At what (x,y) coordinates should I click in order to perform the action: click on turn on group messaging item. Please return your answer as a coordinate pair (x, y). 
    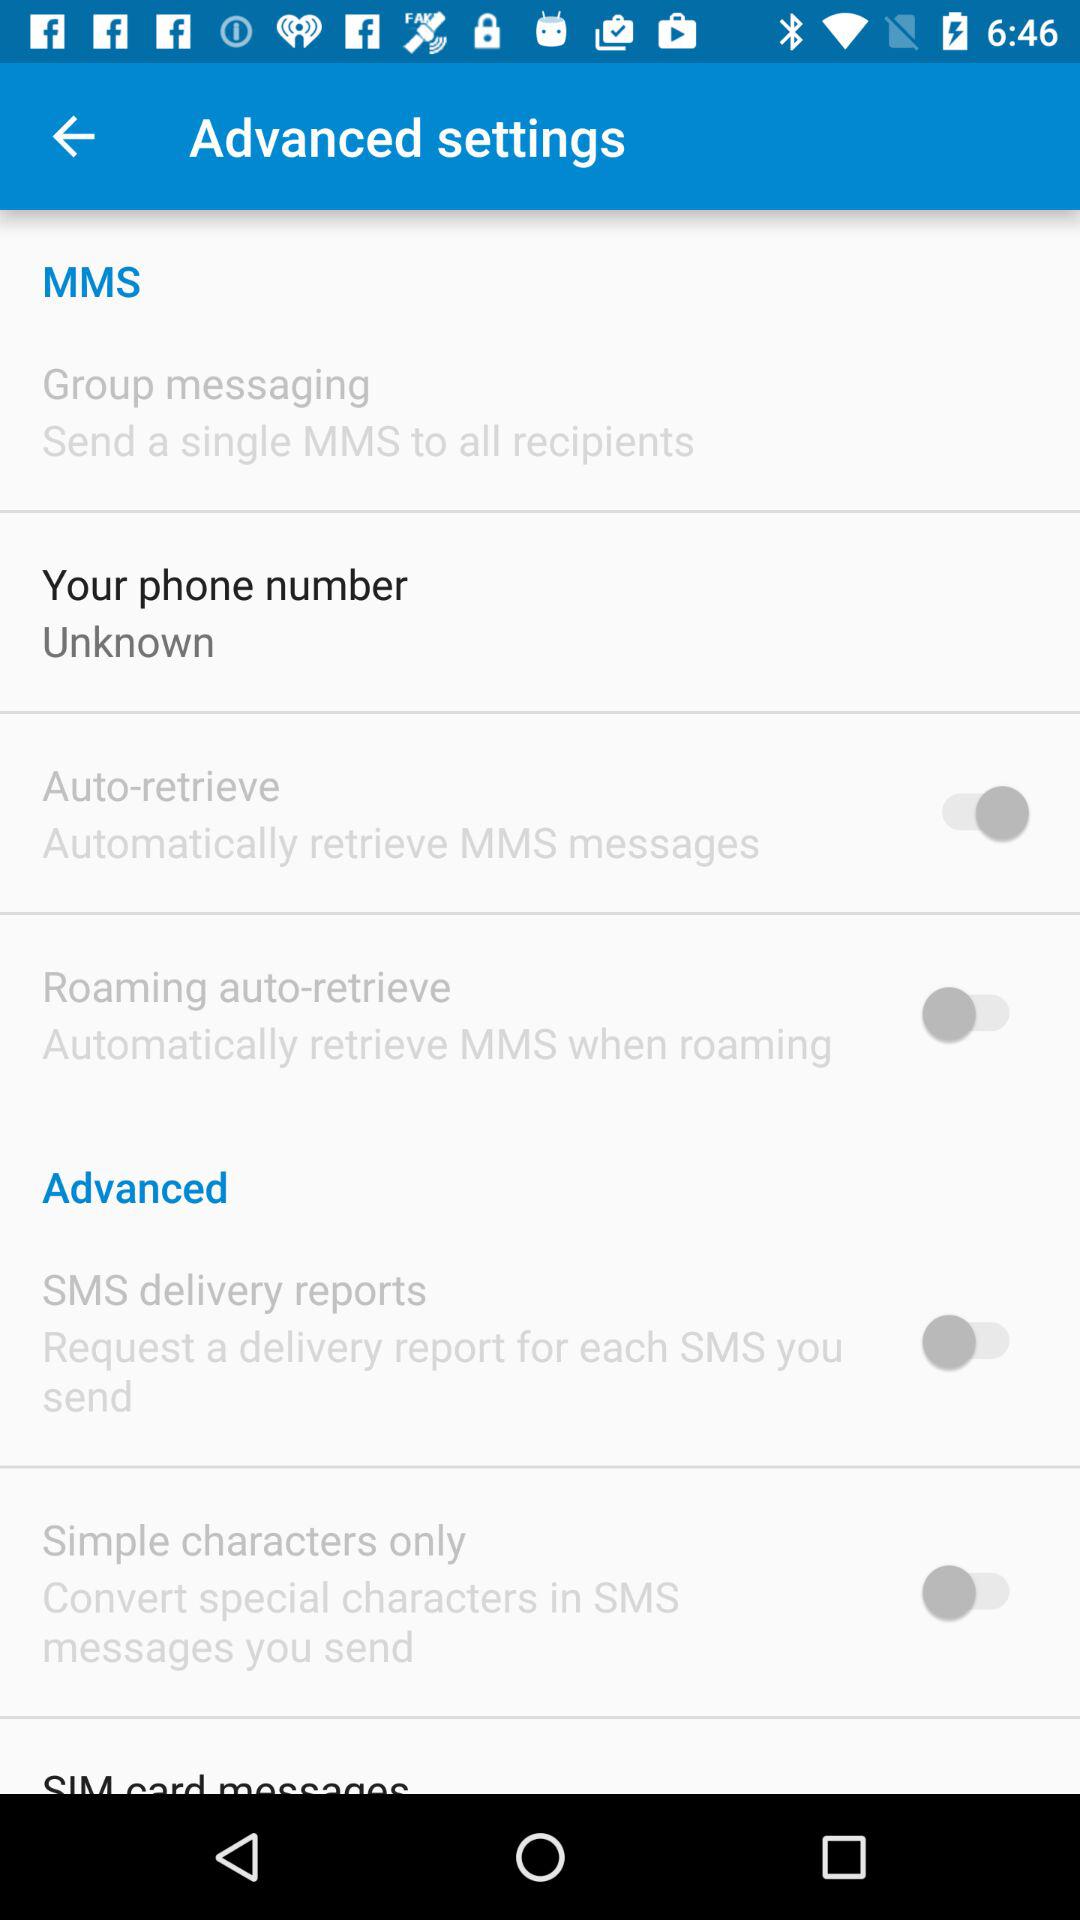
    Looking at the image, I should click on (206, 382).